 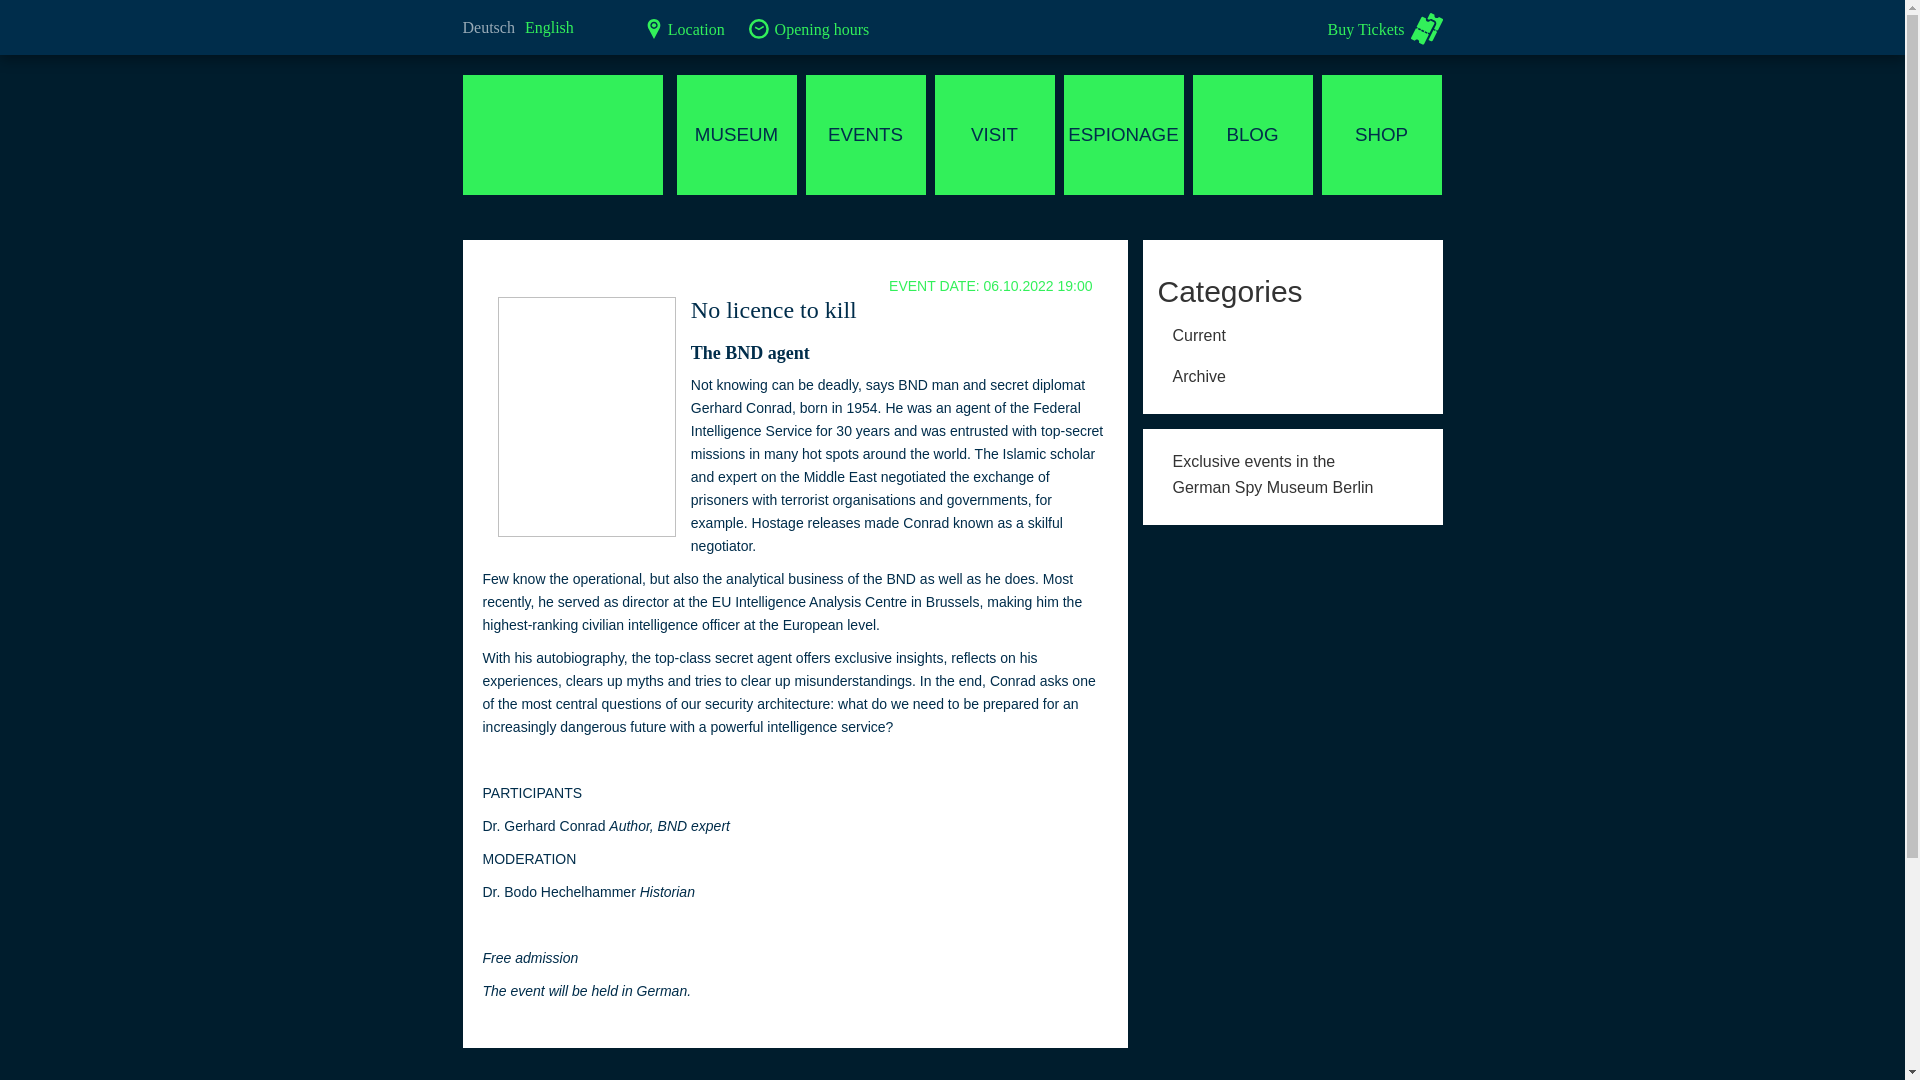 I want to click on Opening hours, so click(x=808, y=27).